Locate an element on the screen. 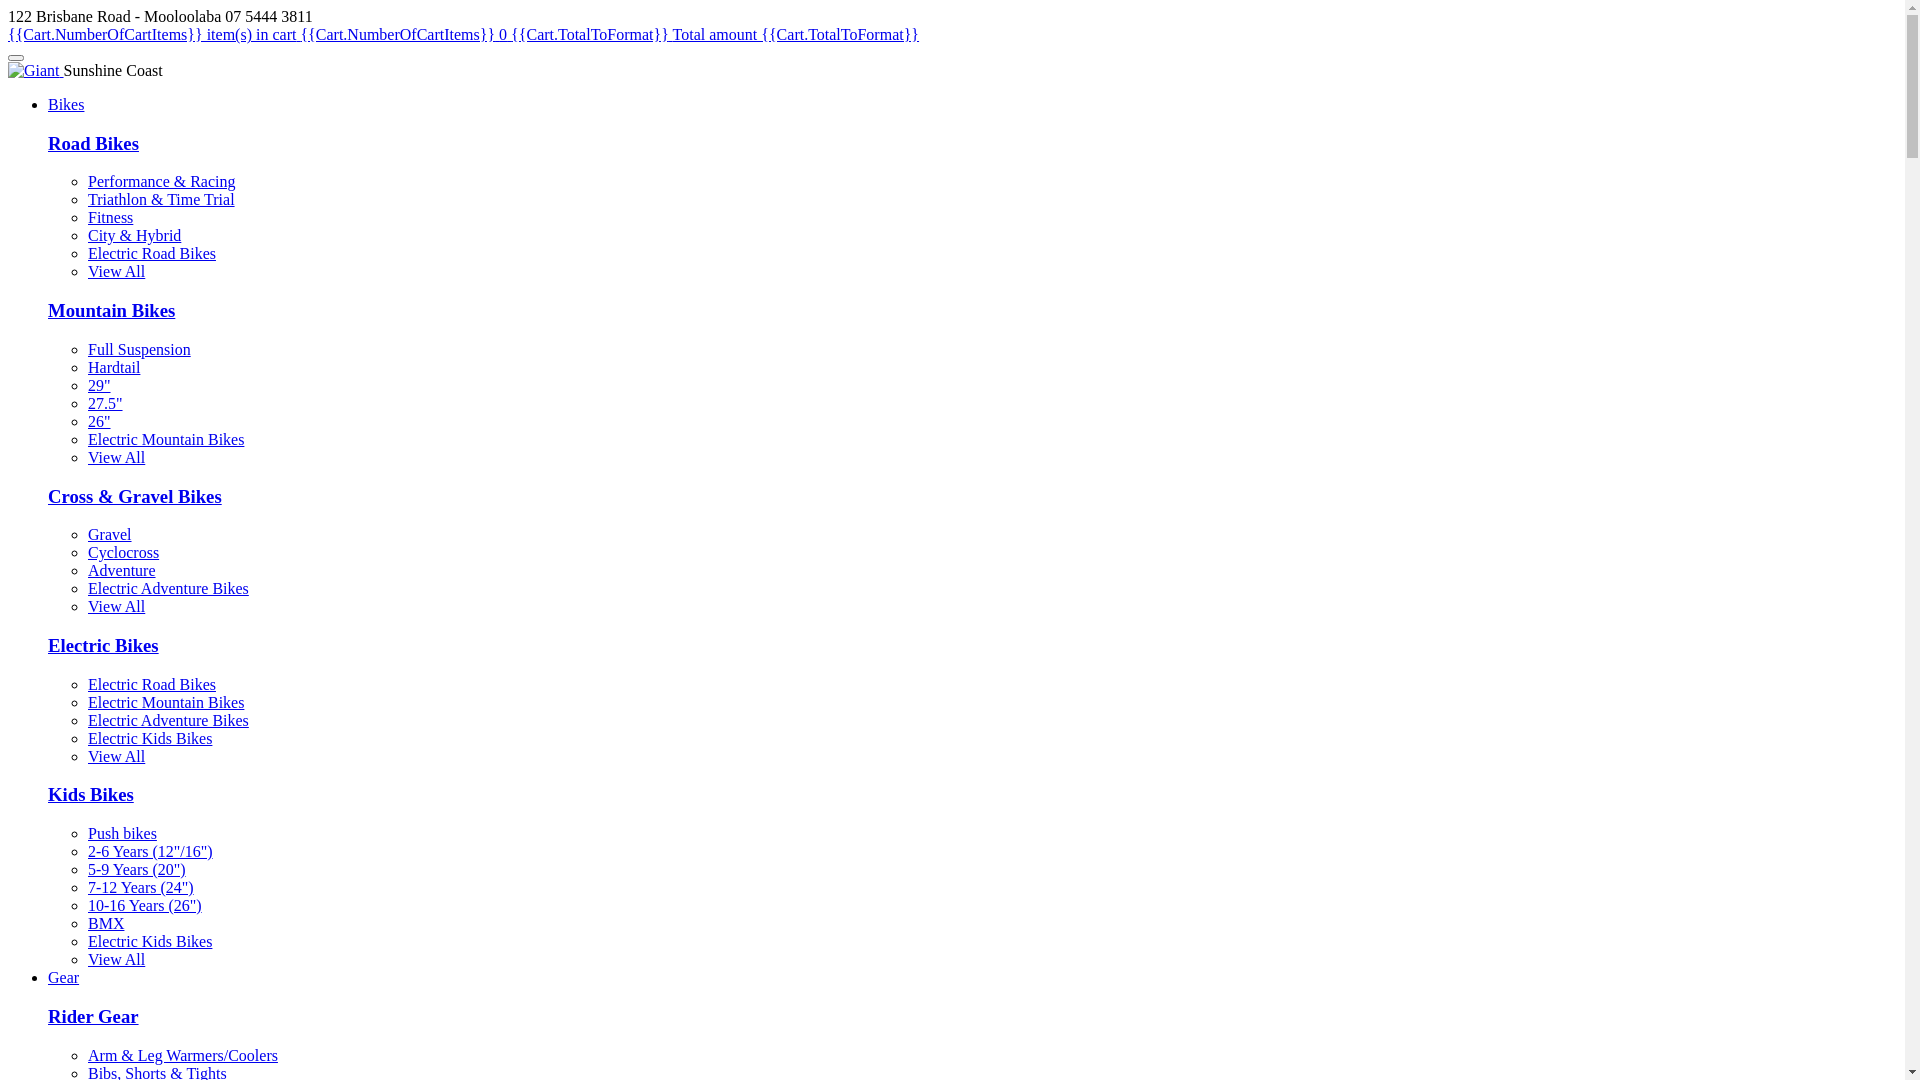 This screenshot has width=1920, height=1080. 27.5" is located at coordinates (105, 404).